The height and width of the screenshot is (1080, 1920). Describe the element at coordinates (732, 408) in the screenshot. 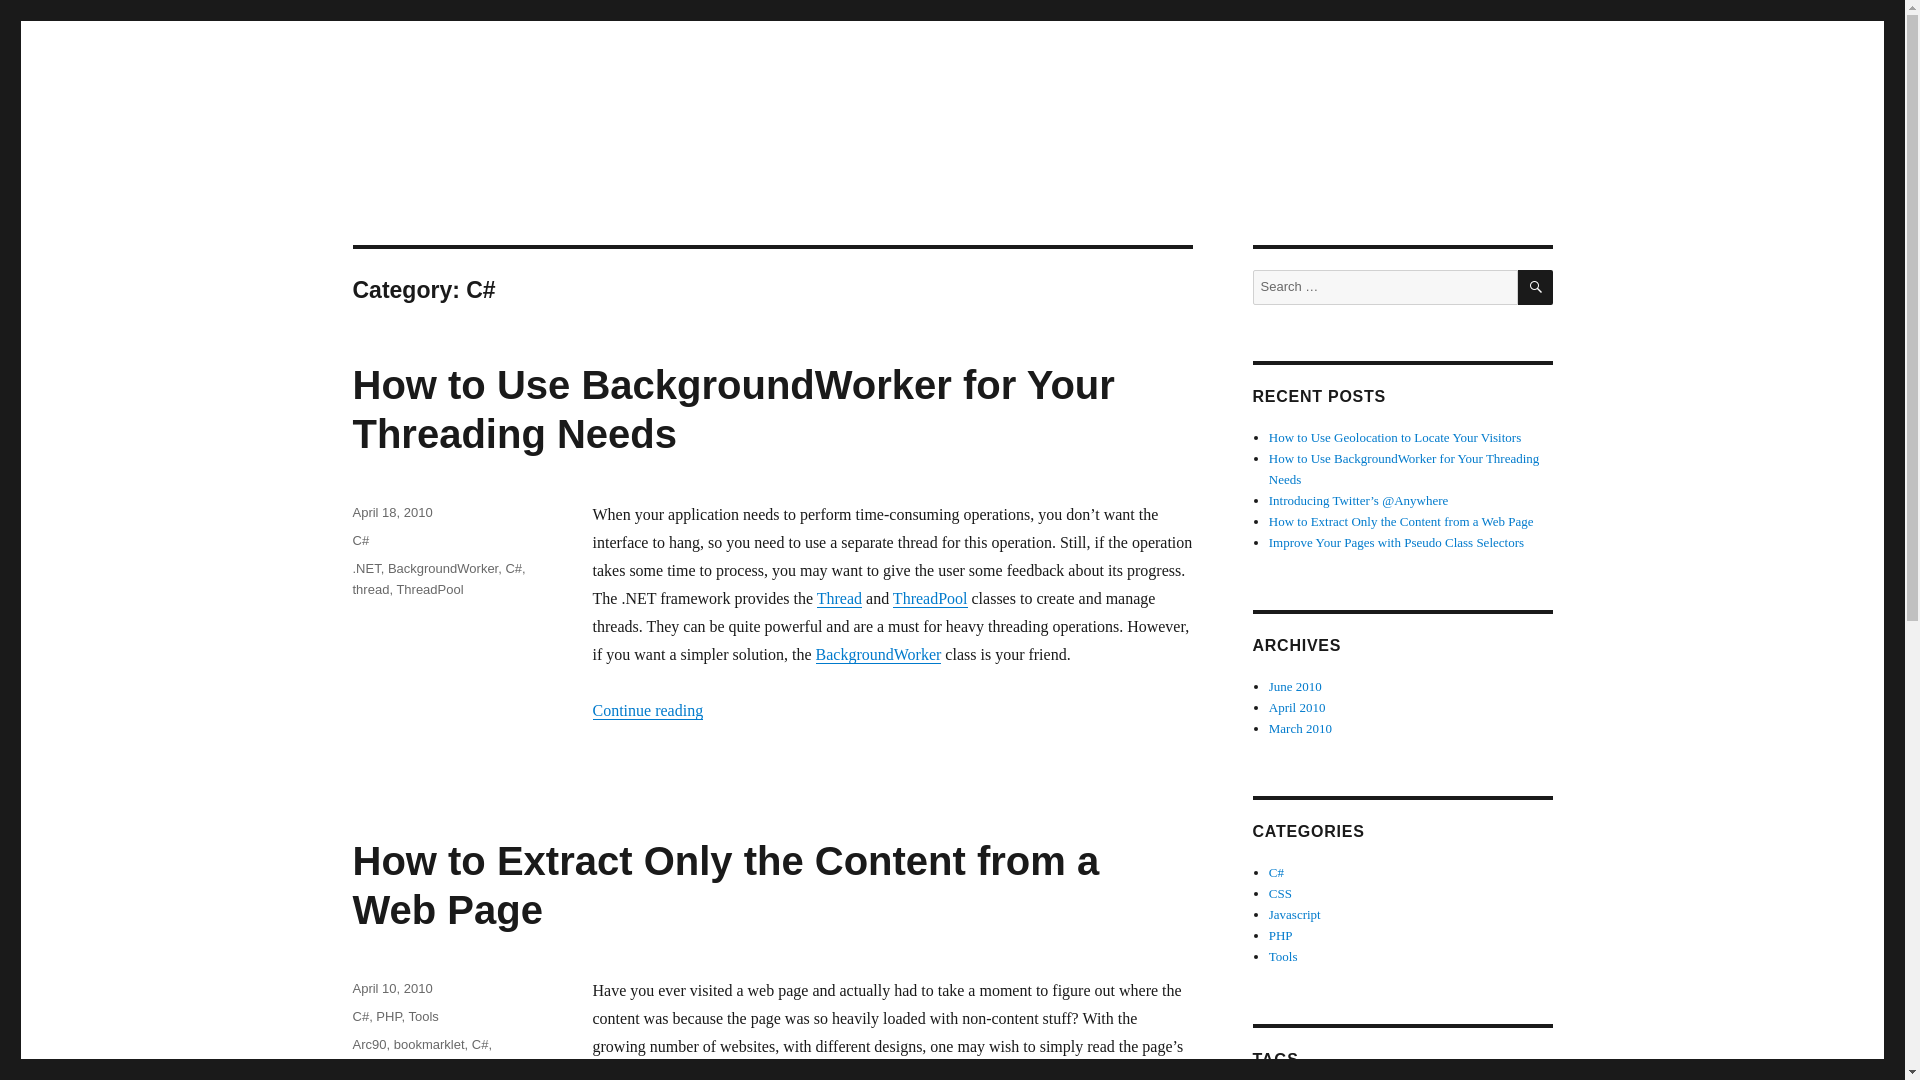

I see `How to Use BackgroundWorker for Your Threading Needs` at that location.